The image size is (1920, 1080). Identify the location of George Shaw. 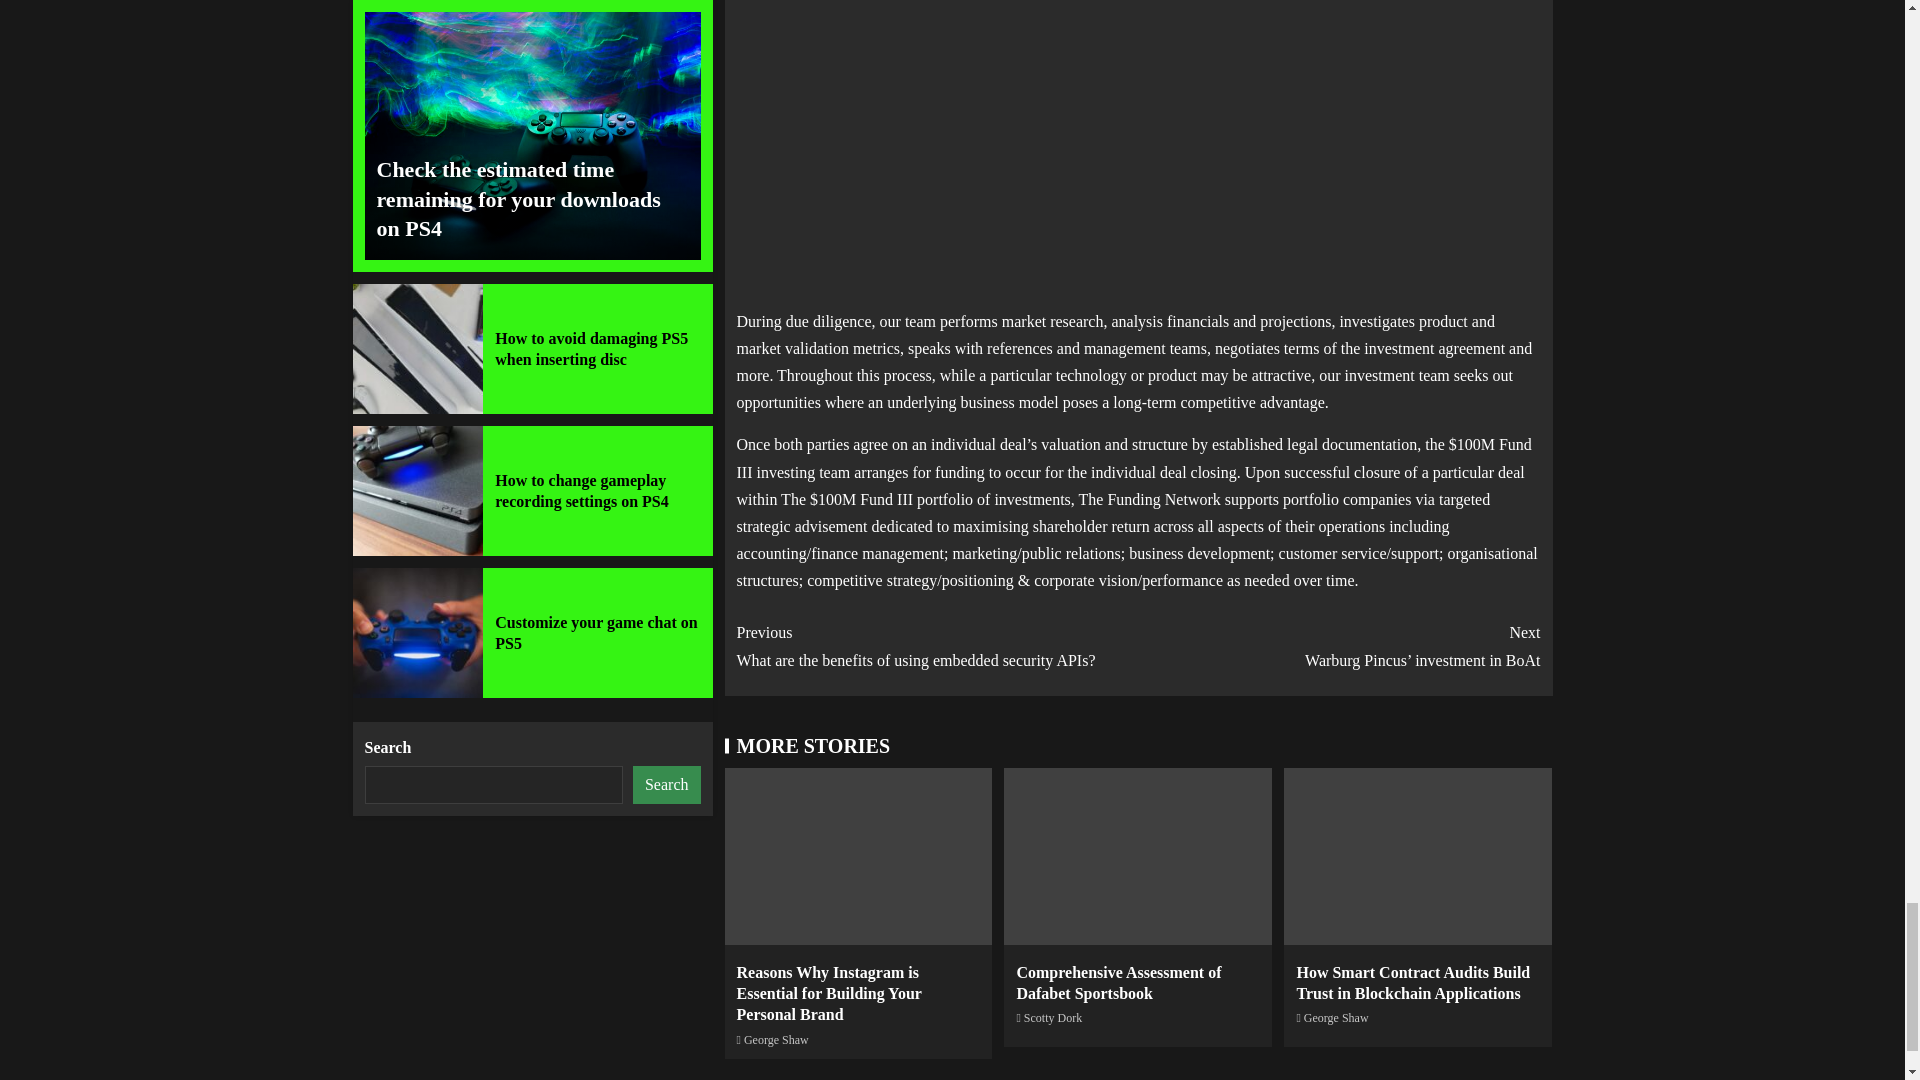
(1336, 1017).